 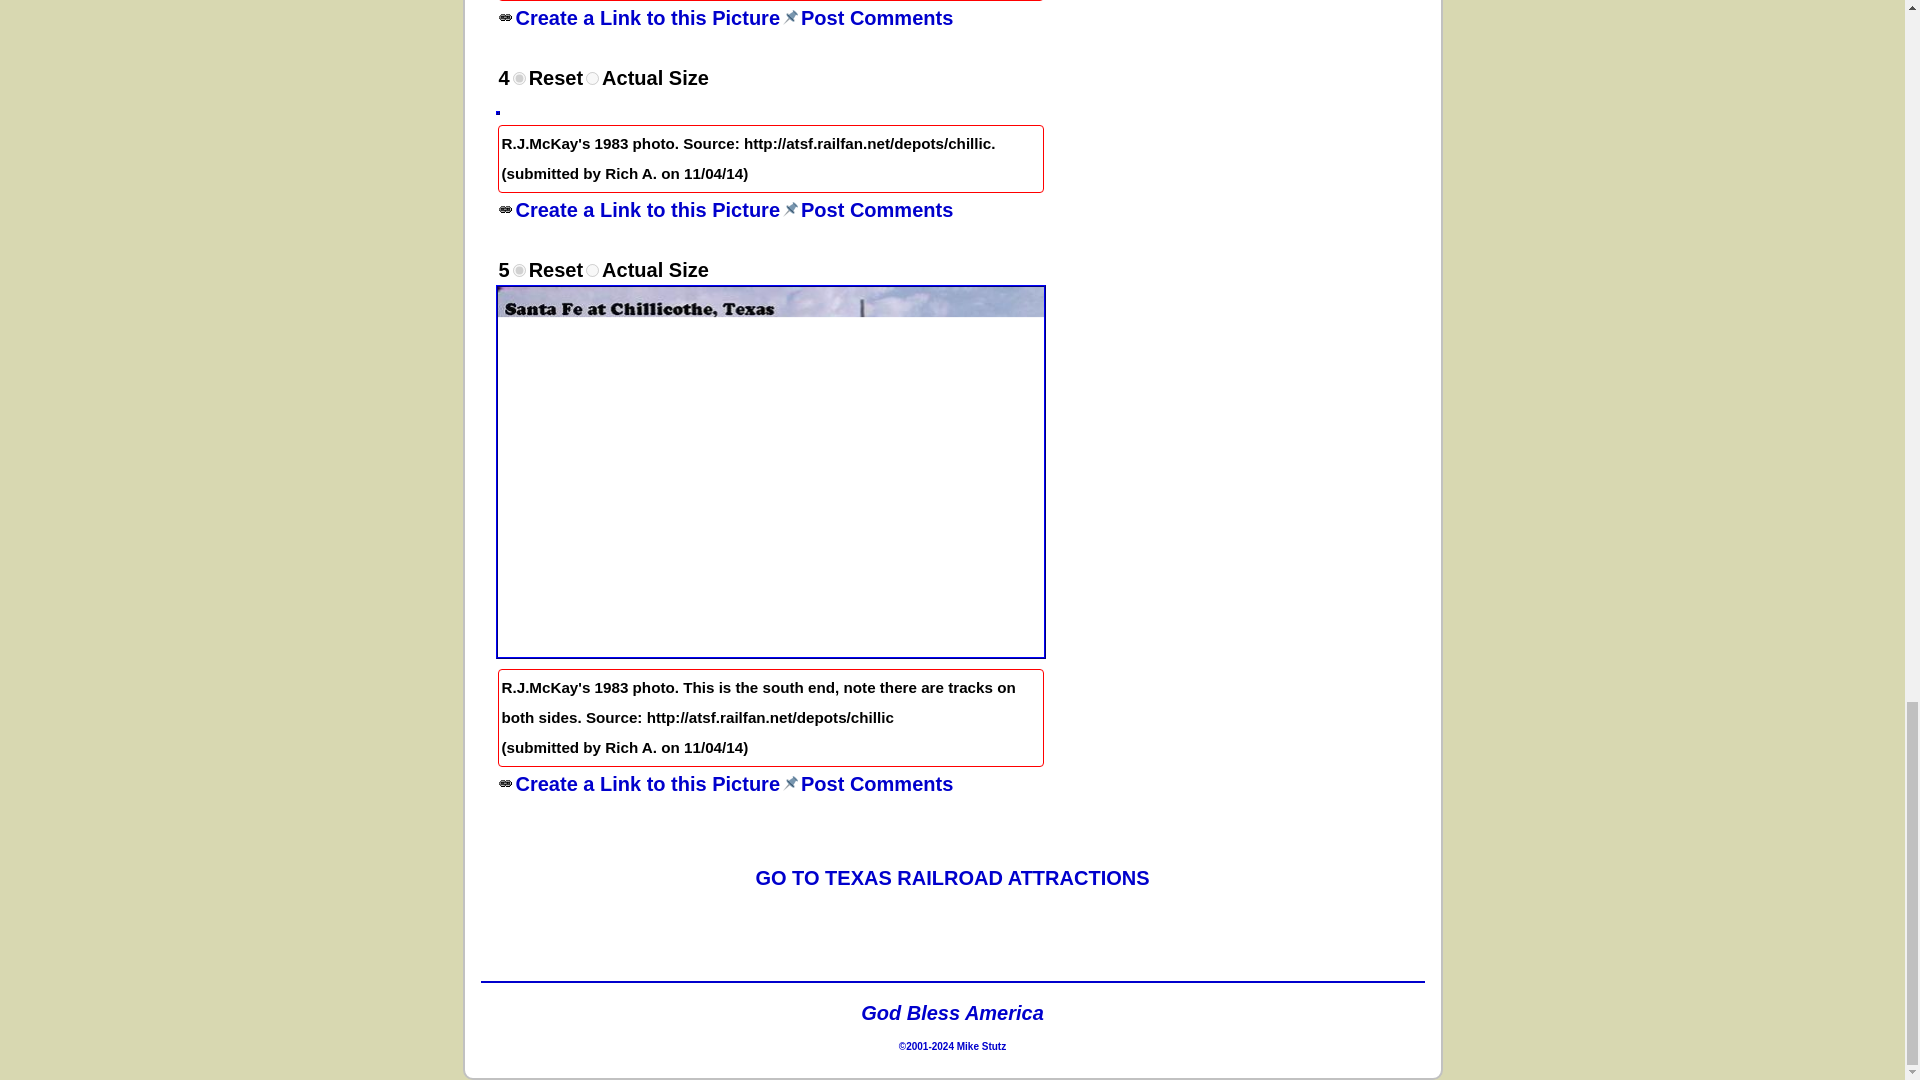 I want to click on on, so click(x=519, y=270).